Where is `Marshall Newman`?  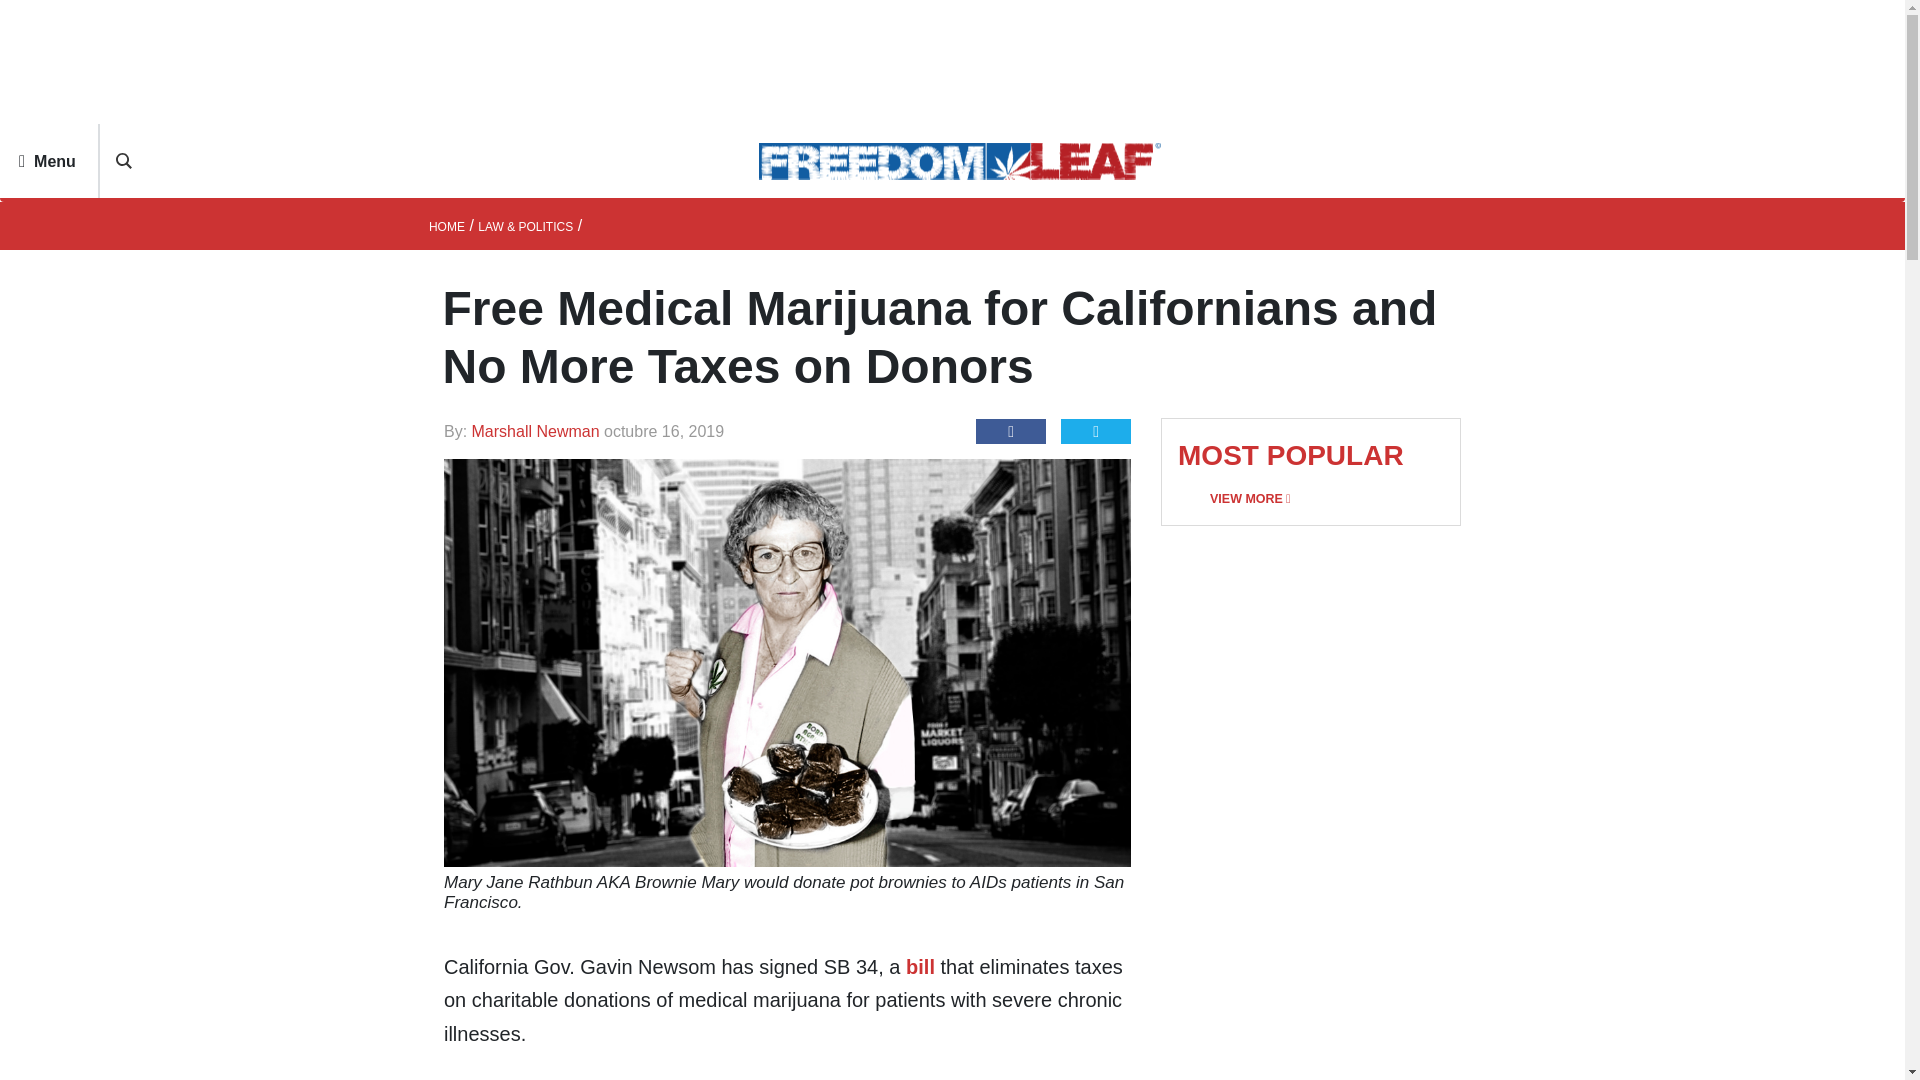 Marshall Newman is located at coordinates (538, 431).